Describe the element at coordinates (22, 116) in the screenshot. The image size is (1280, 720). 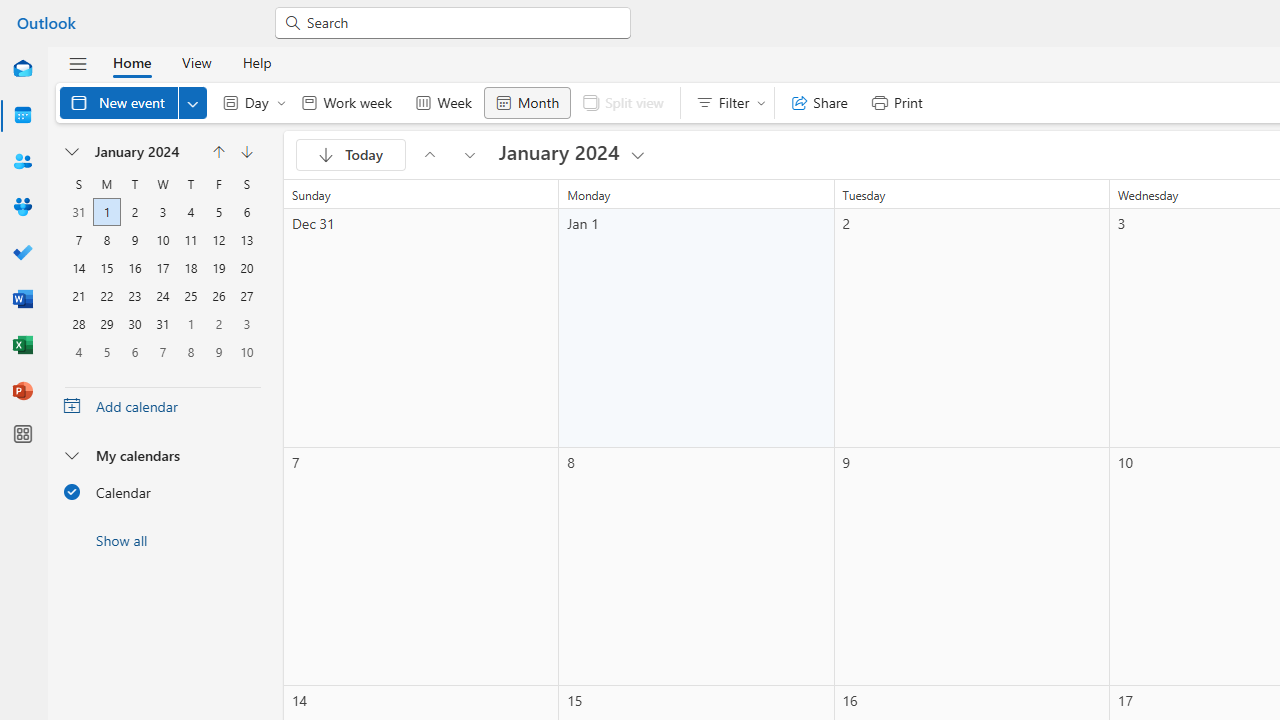
I see `Calendar` at that location.